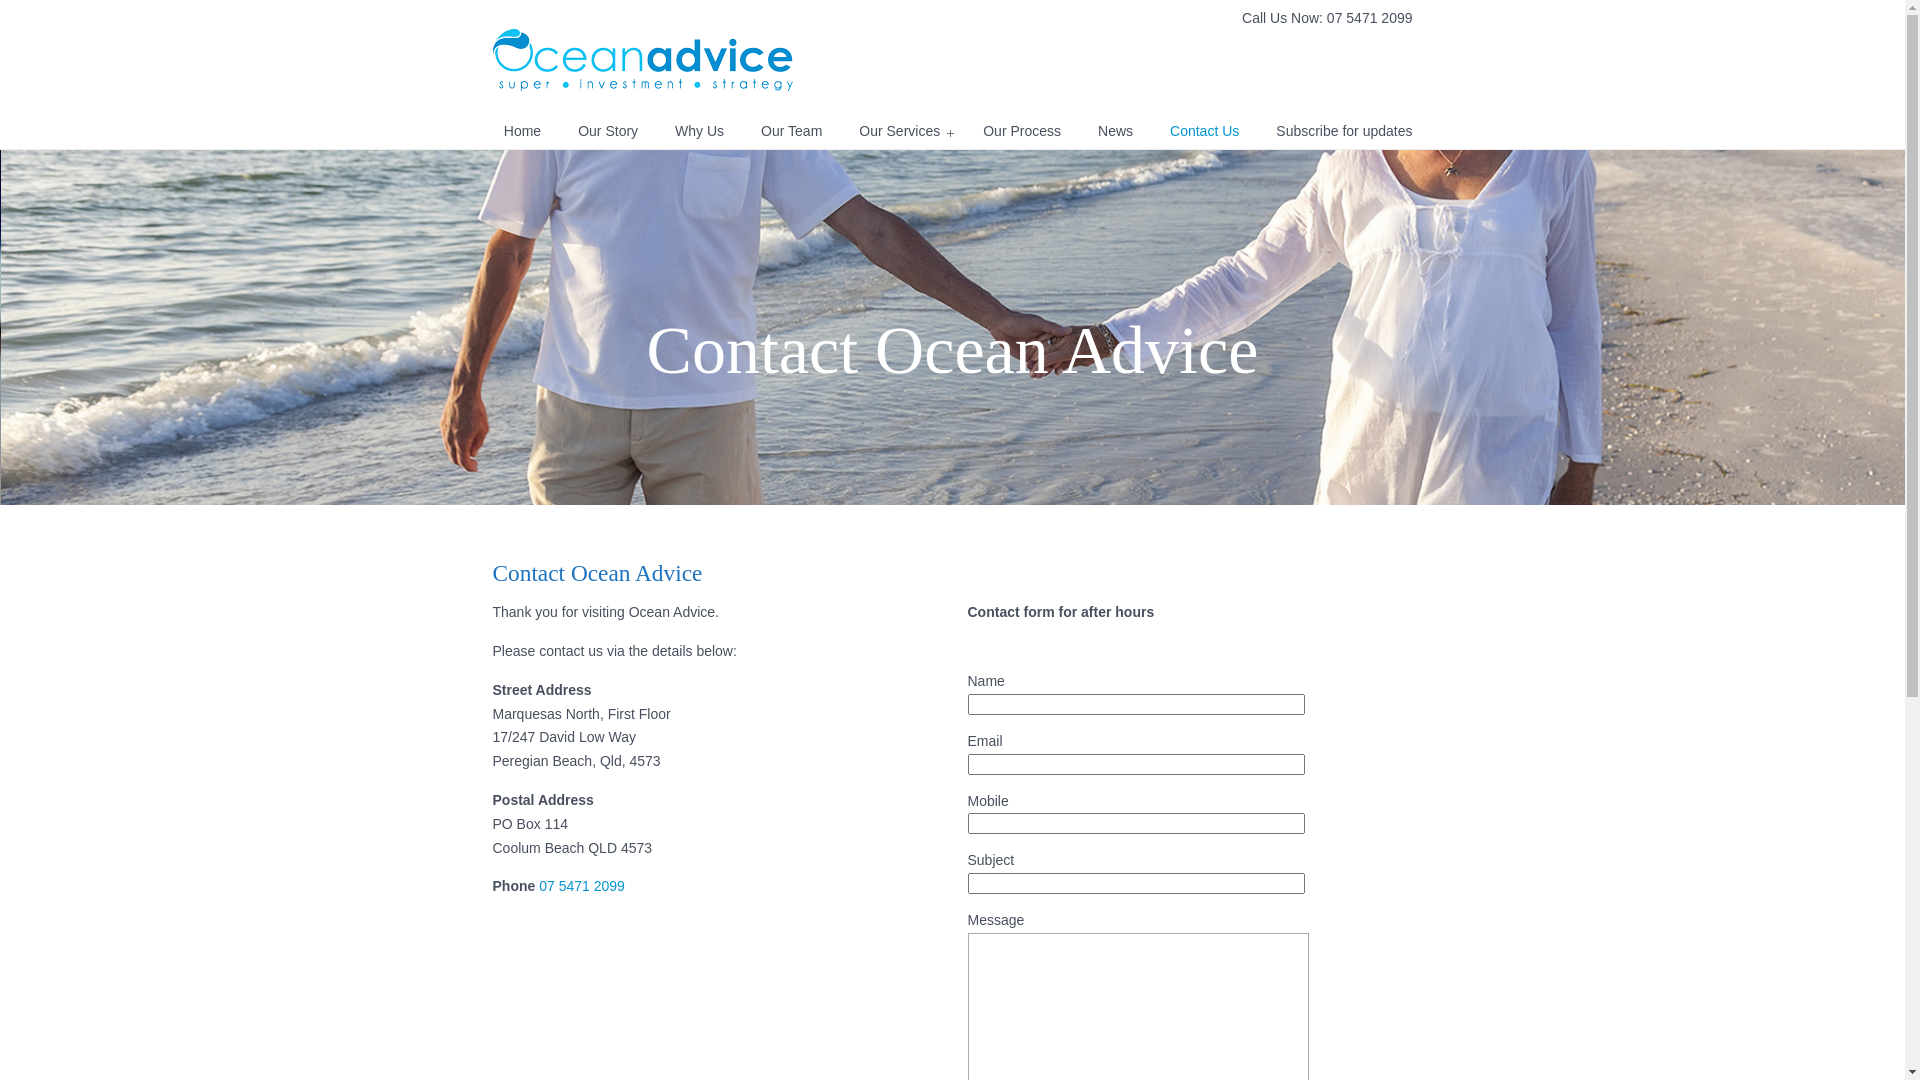 Image resolution: width=1920 pixels, height=1080 pixels. I want to click on Contact Us, so click(1204, 131).